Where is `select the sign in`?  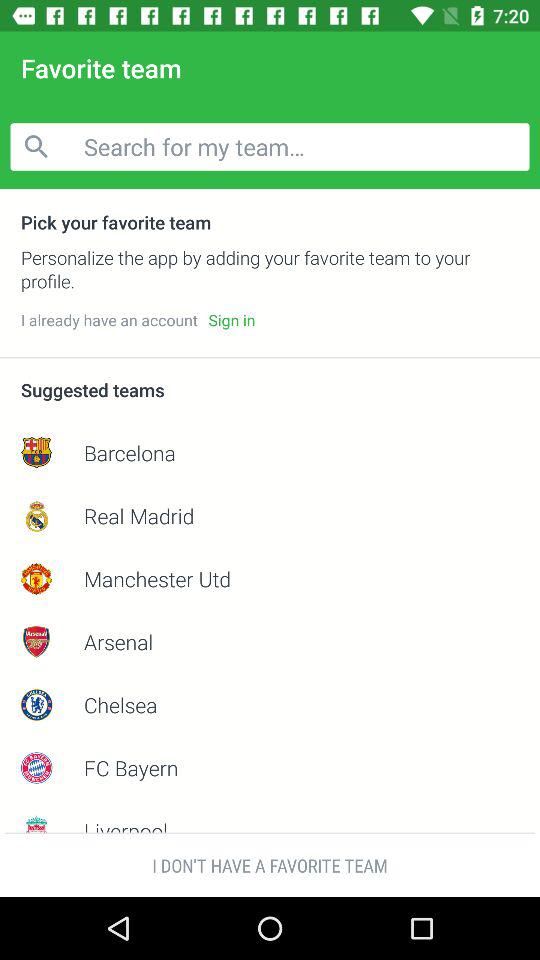 select the sign in is located at coordinates (232, 320).